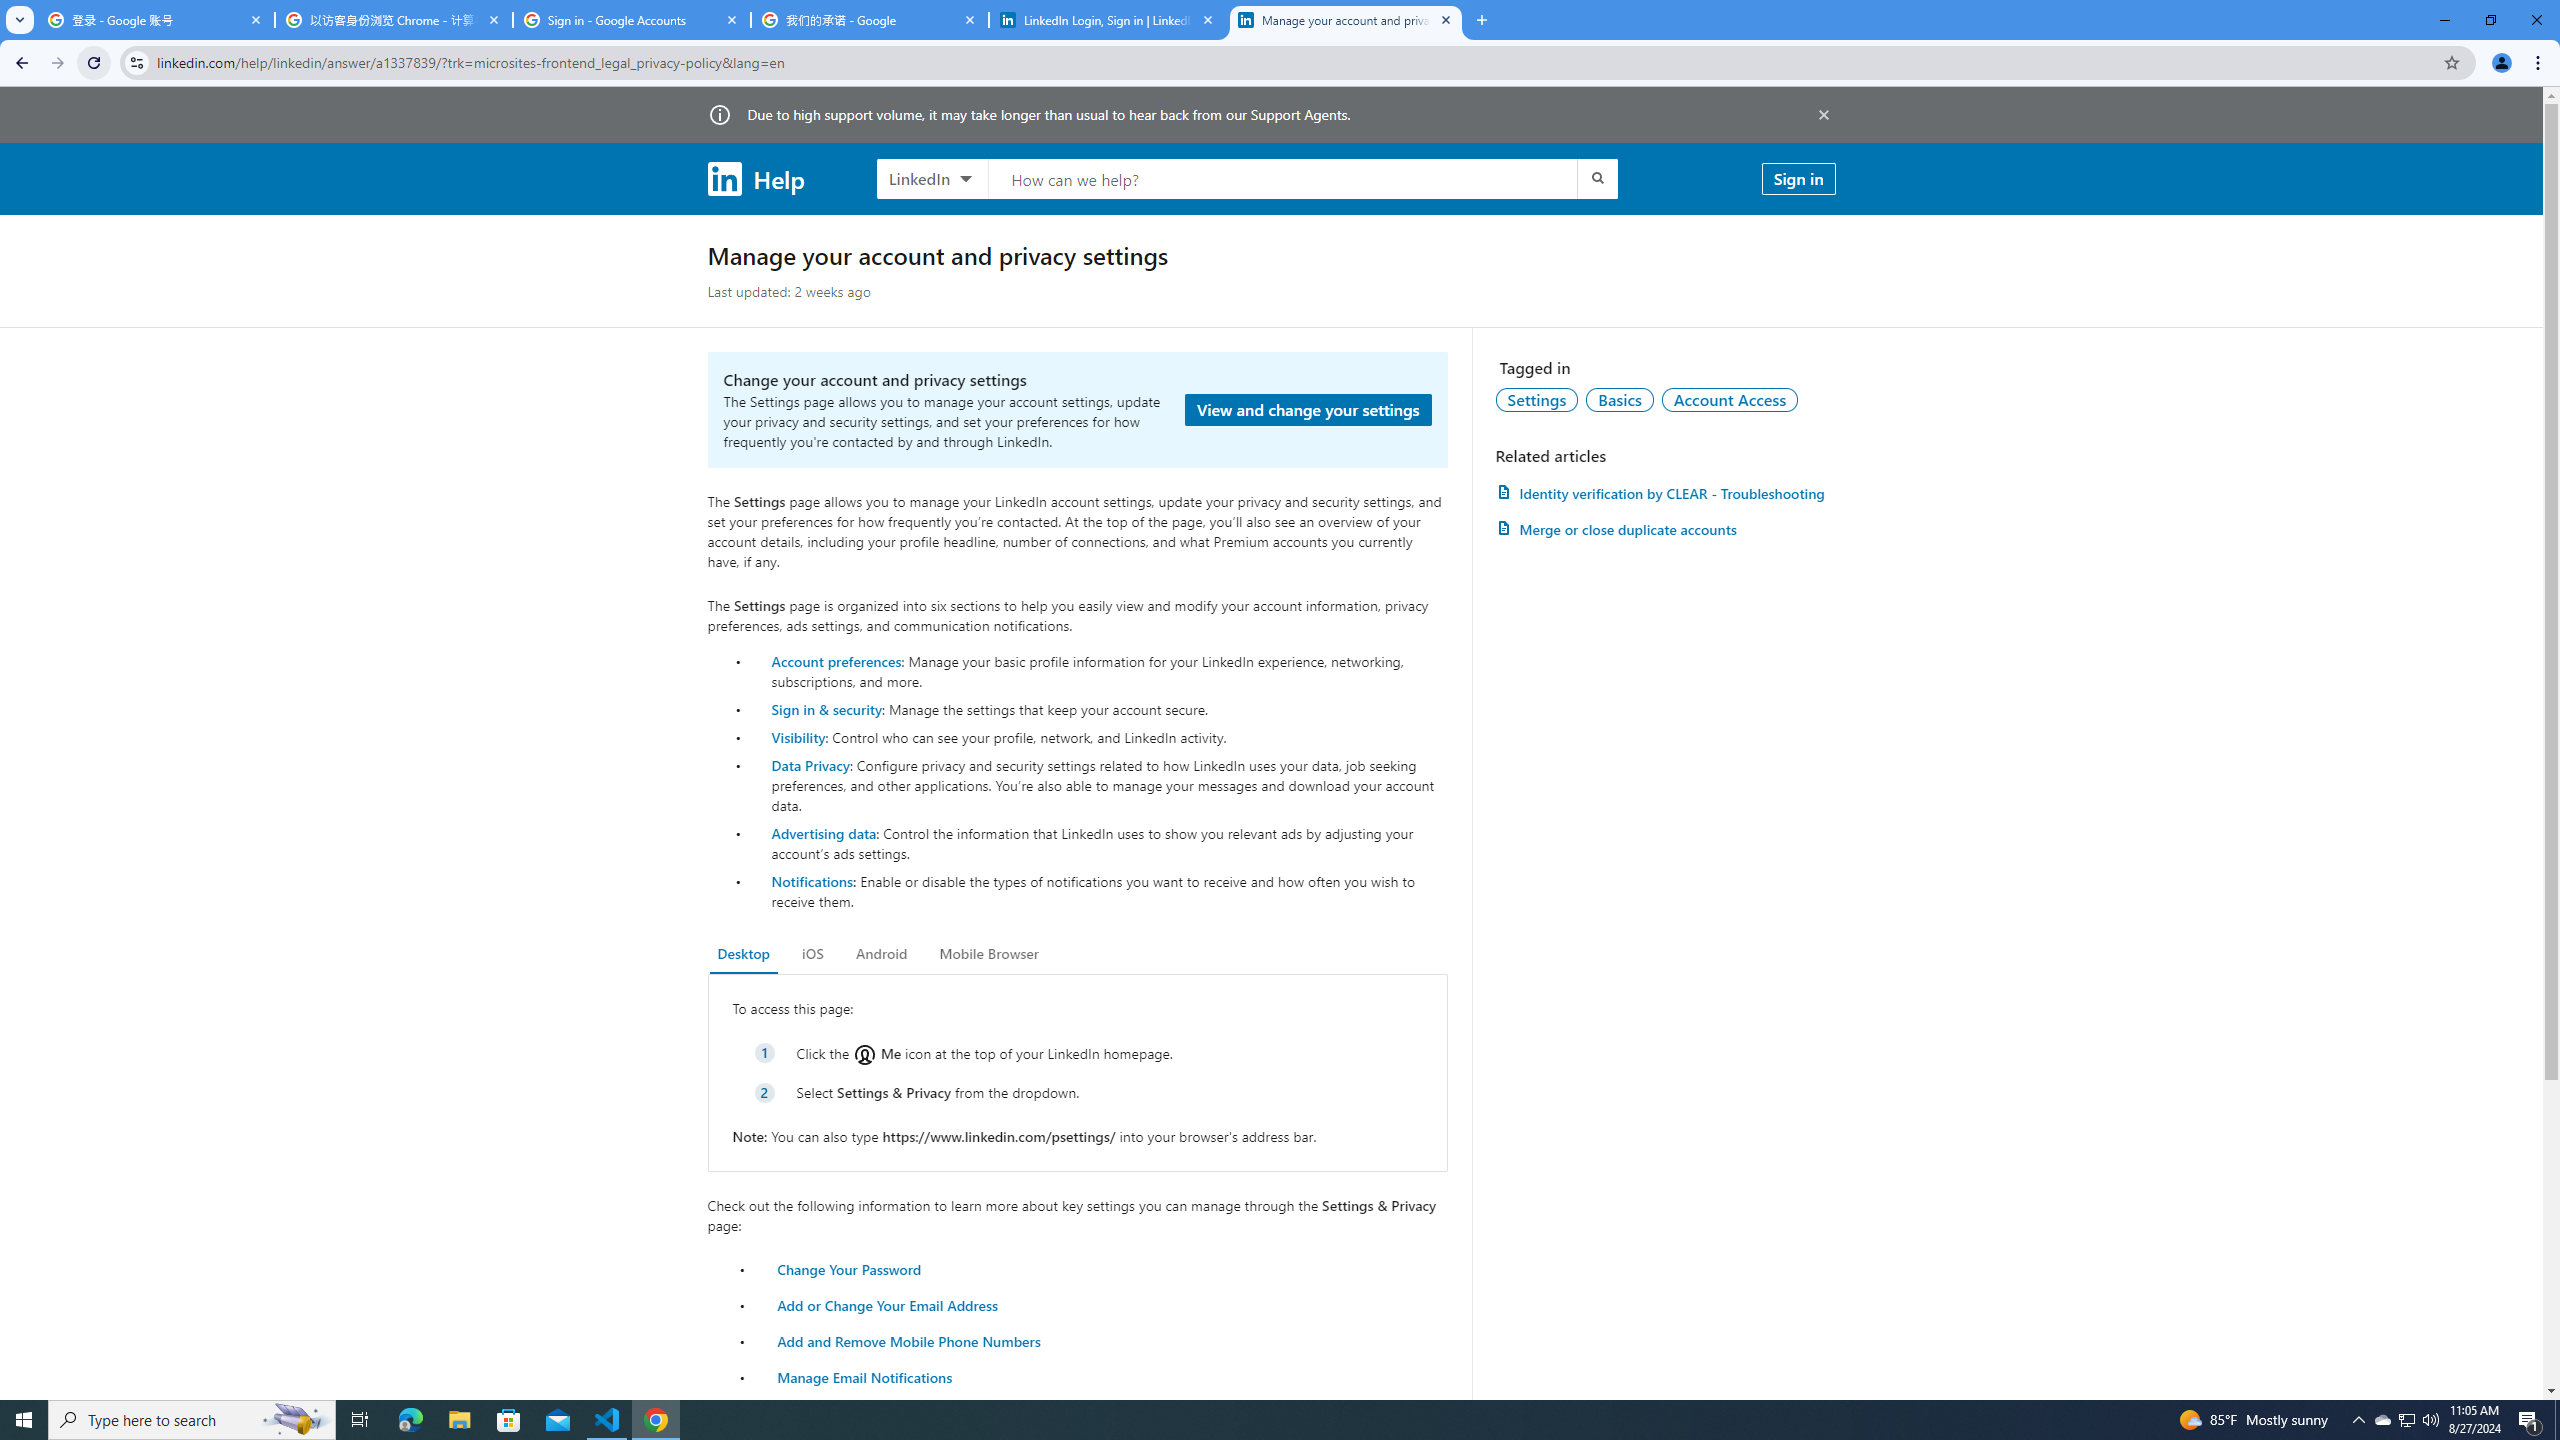 The image size is (2560, 1440). What do you see at coordinates (812, 954) in the screenshot?
I see `iOS` at bounding box center [812, 954].